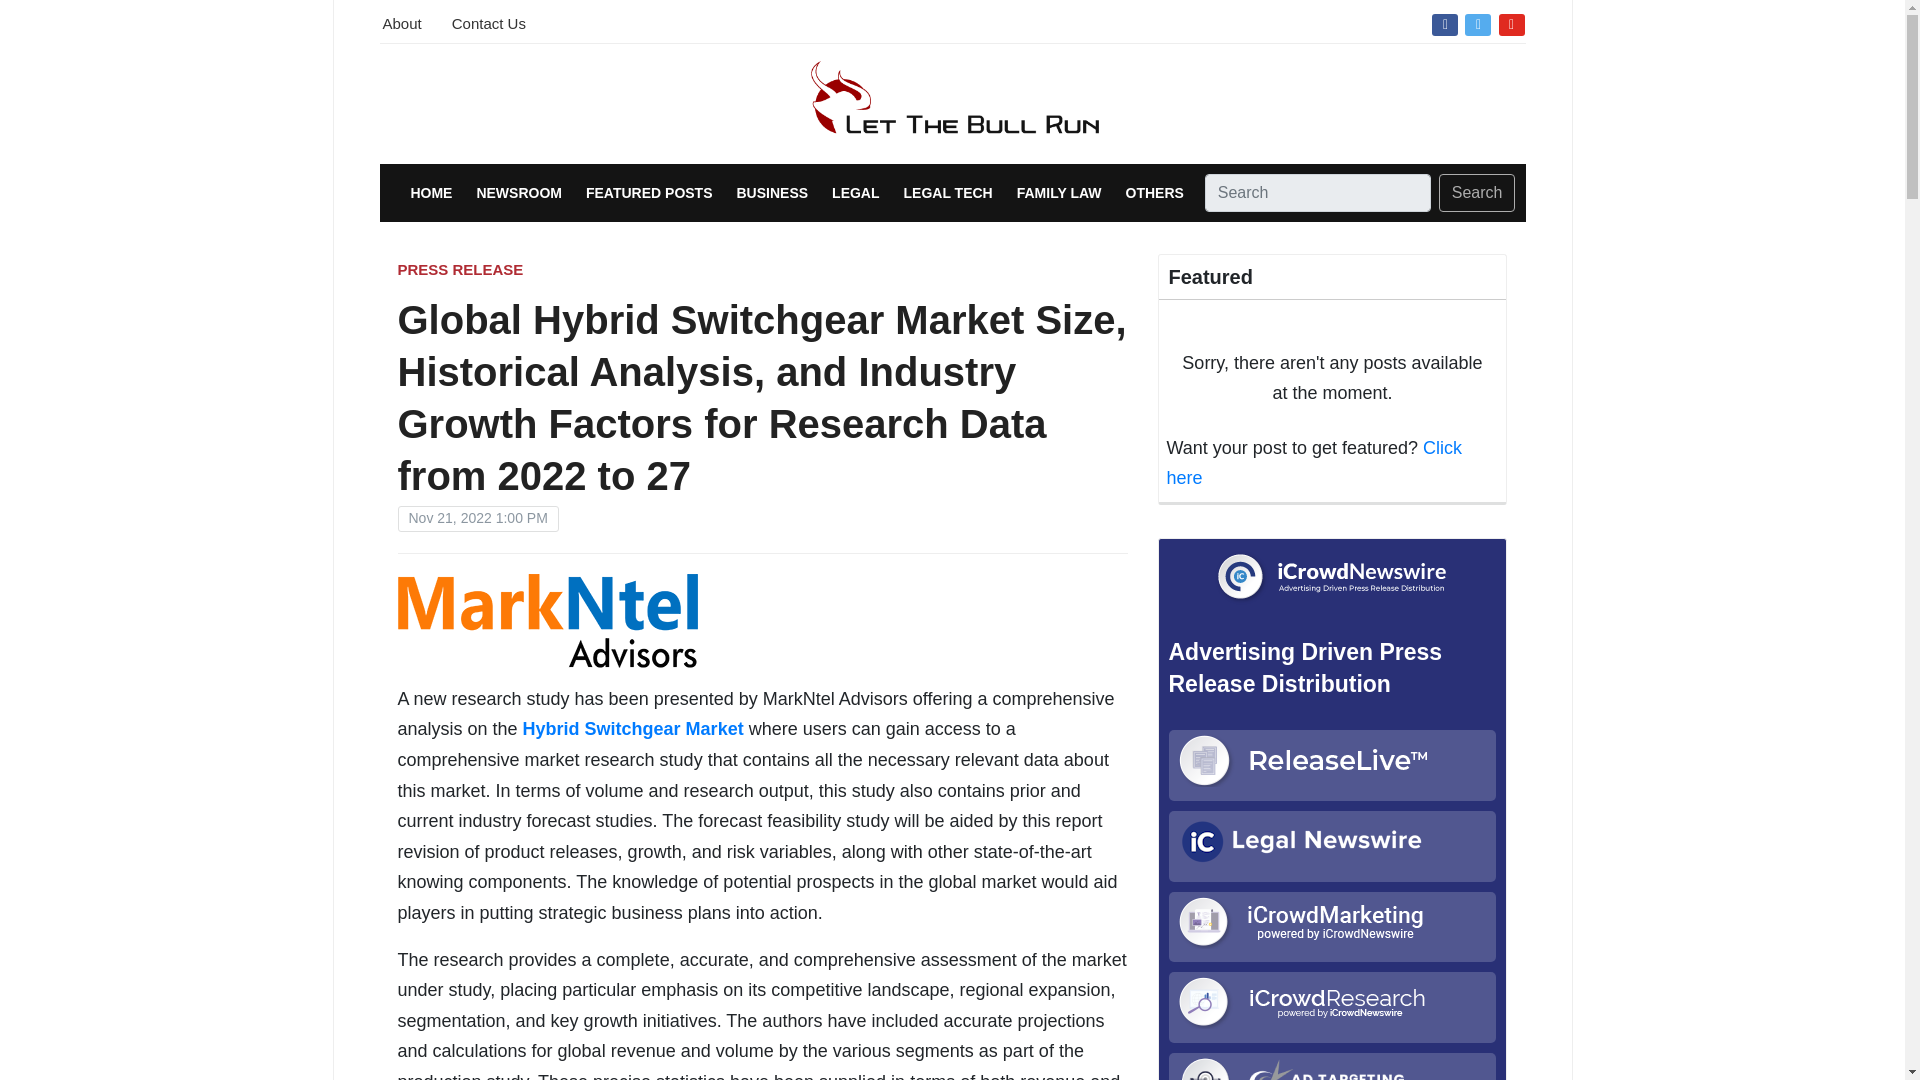  I want to click on Facebook, so click(1444, 22).